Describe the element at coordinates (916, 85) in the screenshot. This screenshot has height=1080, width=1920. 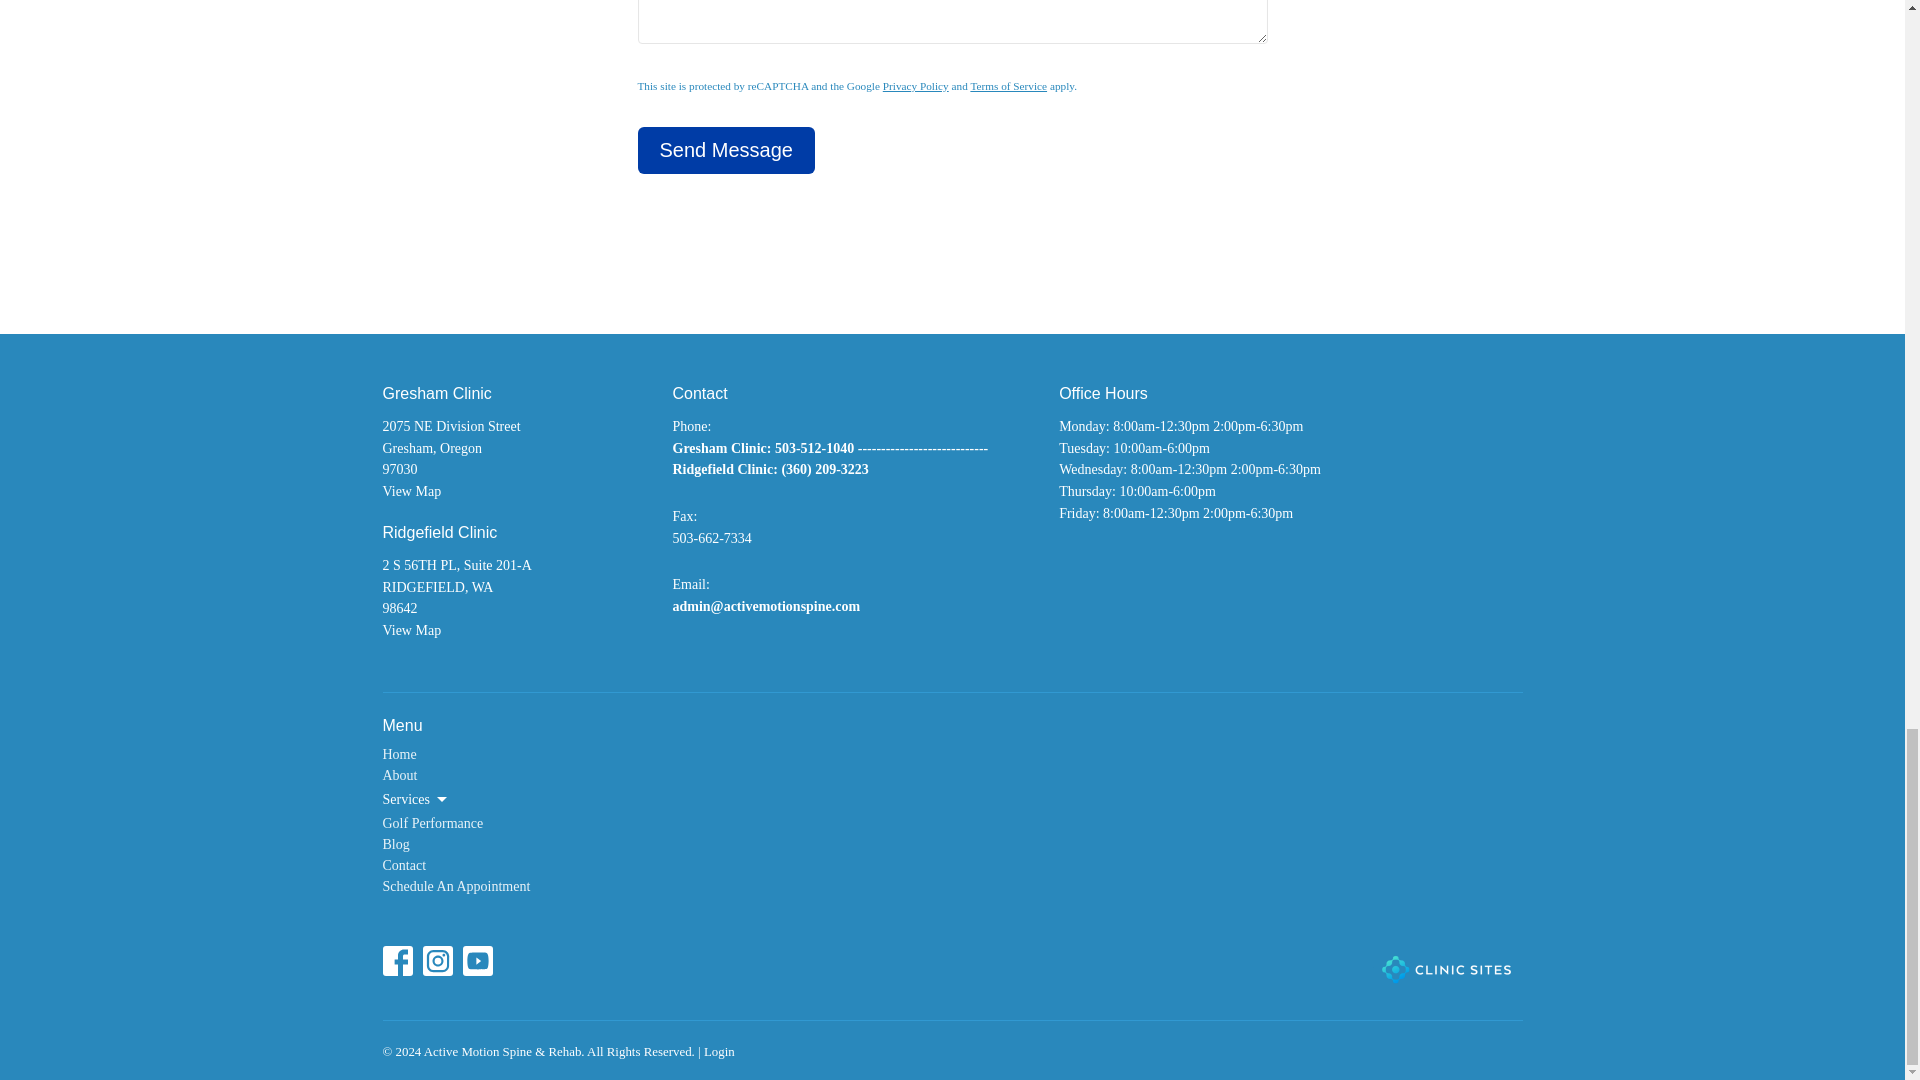
I see `Privacy Policy` at that location.